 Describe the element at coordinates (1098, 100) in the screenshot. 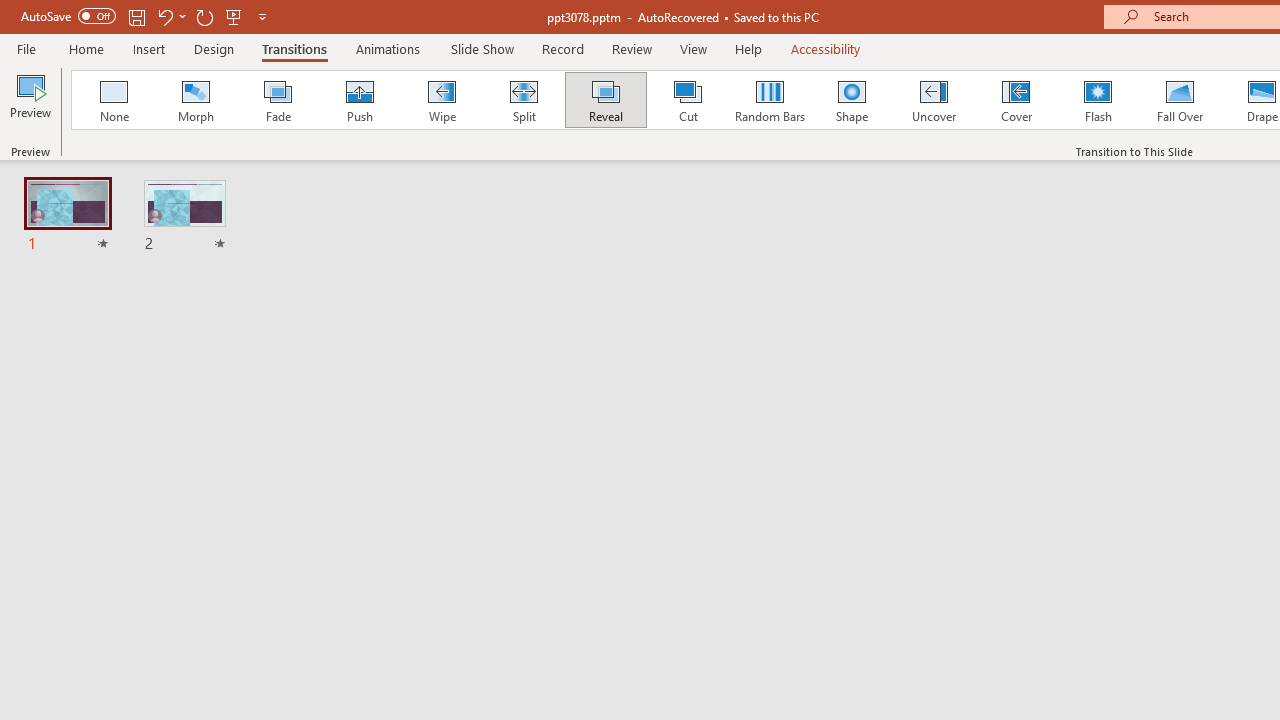

I see `Flash` at that location.